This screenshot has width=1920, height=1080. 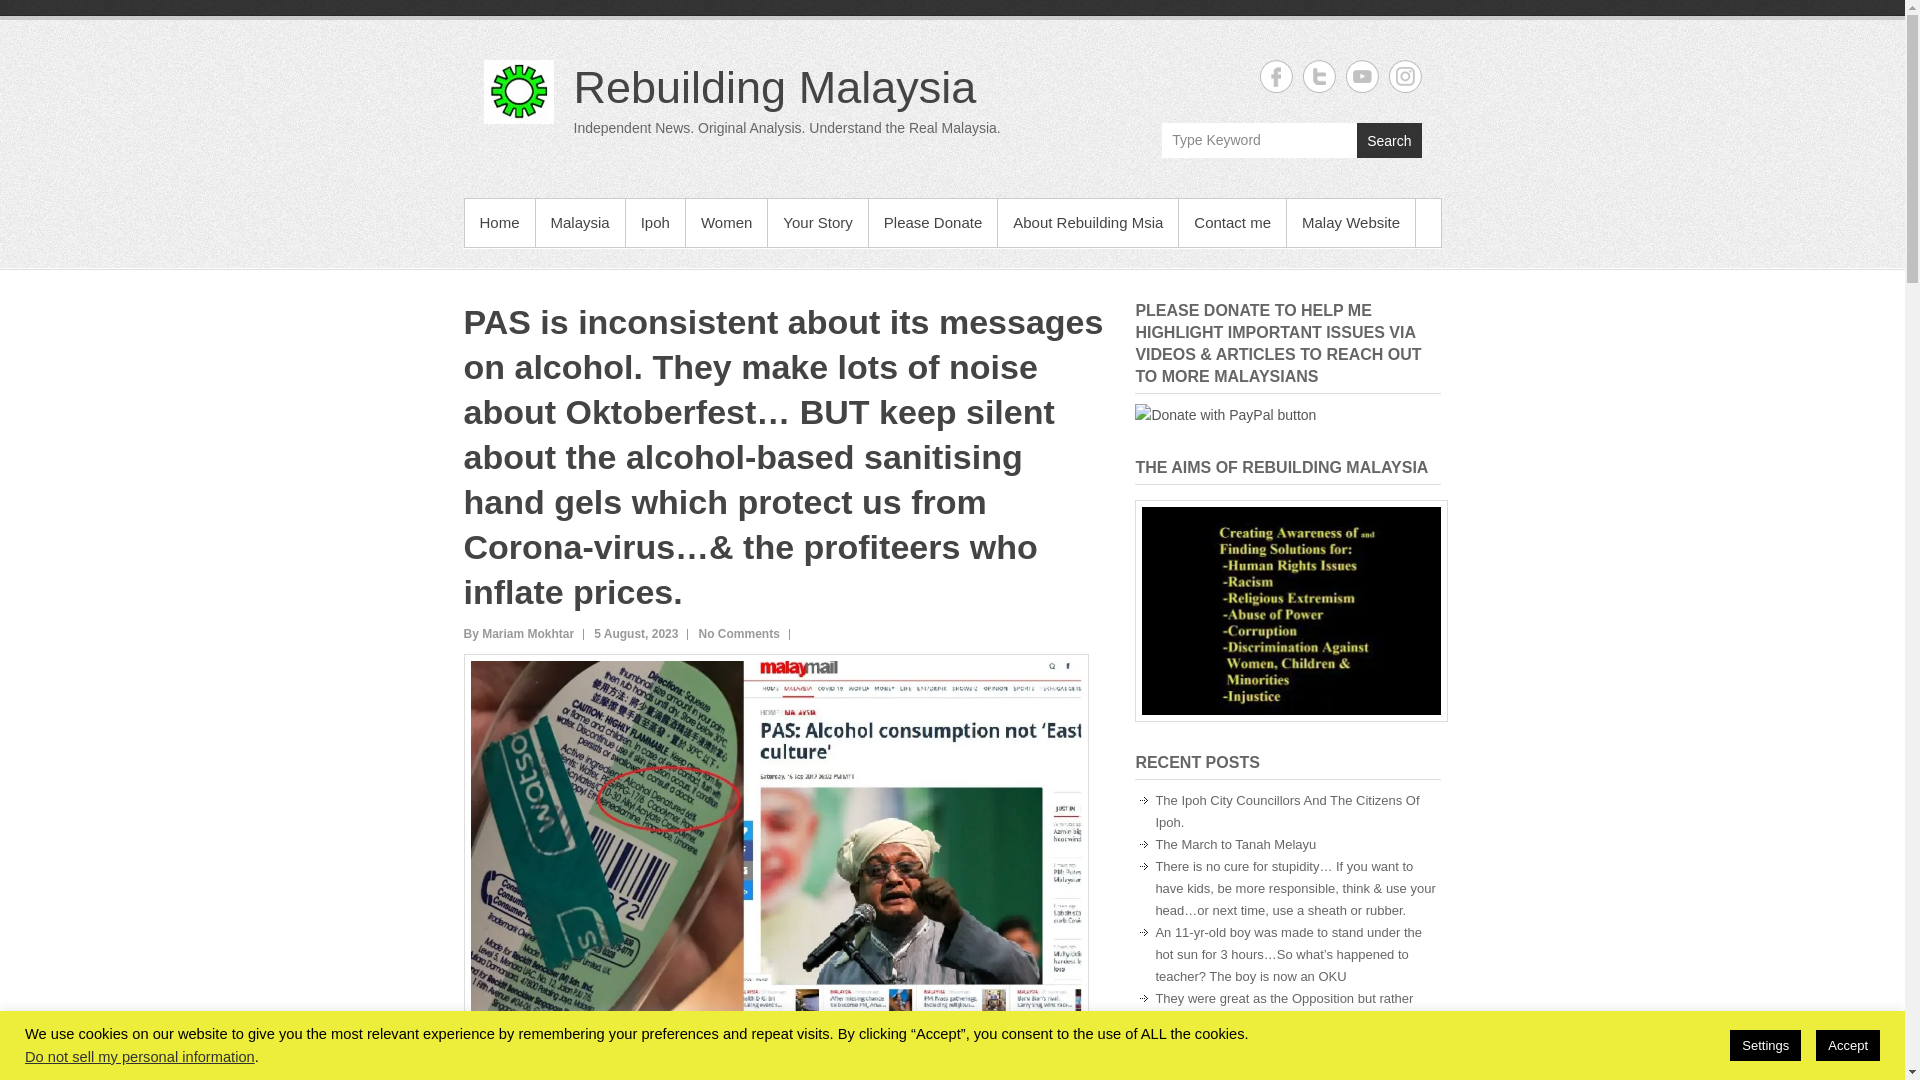 I want to click on Rebuilding Malaysia on Instagram, so click(x=1404, y=76).